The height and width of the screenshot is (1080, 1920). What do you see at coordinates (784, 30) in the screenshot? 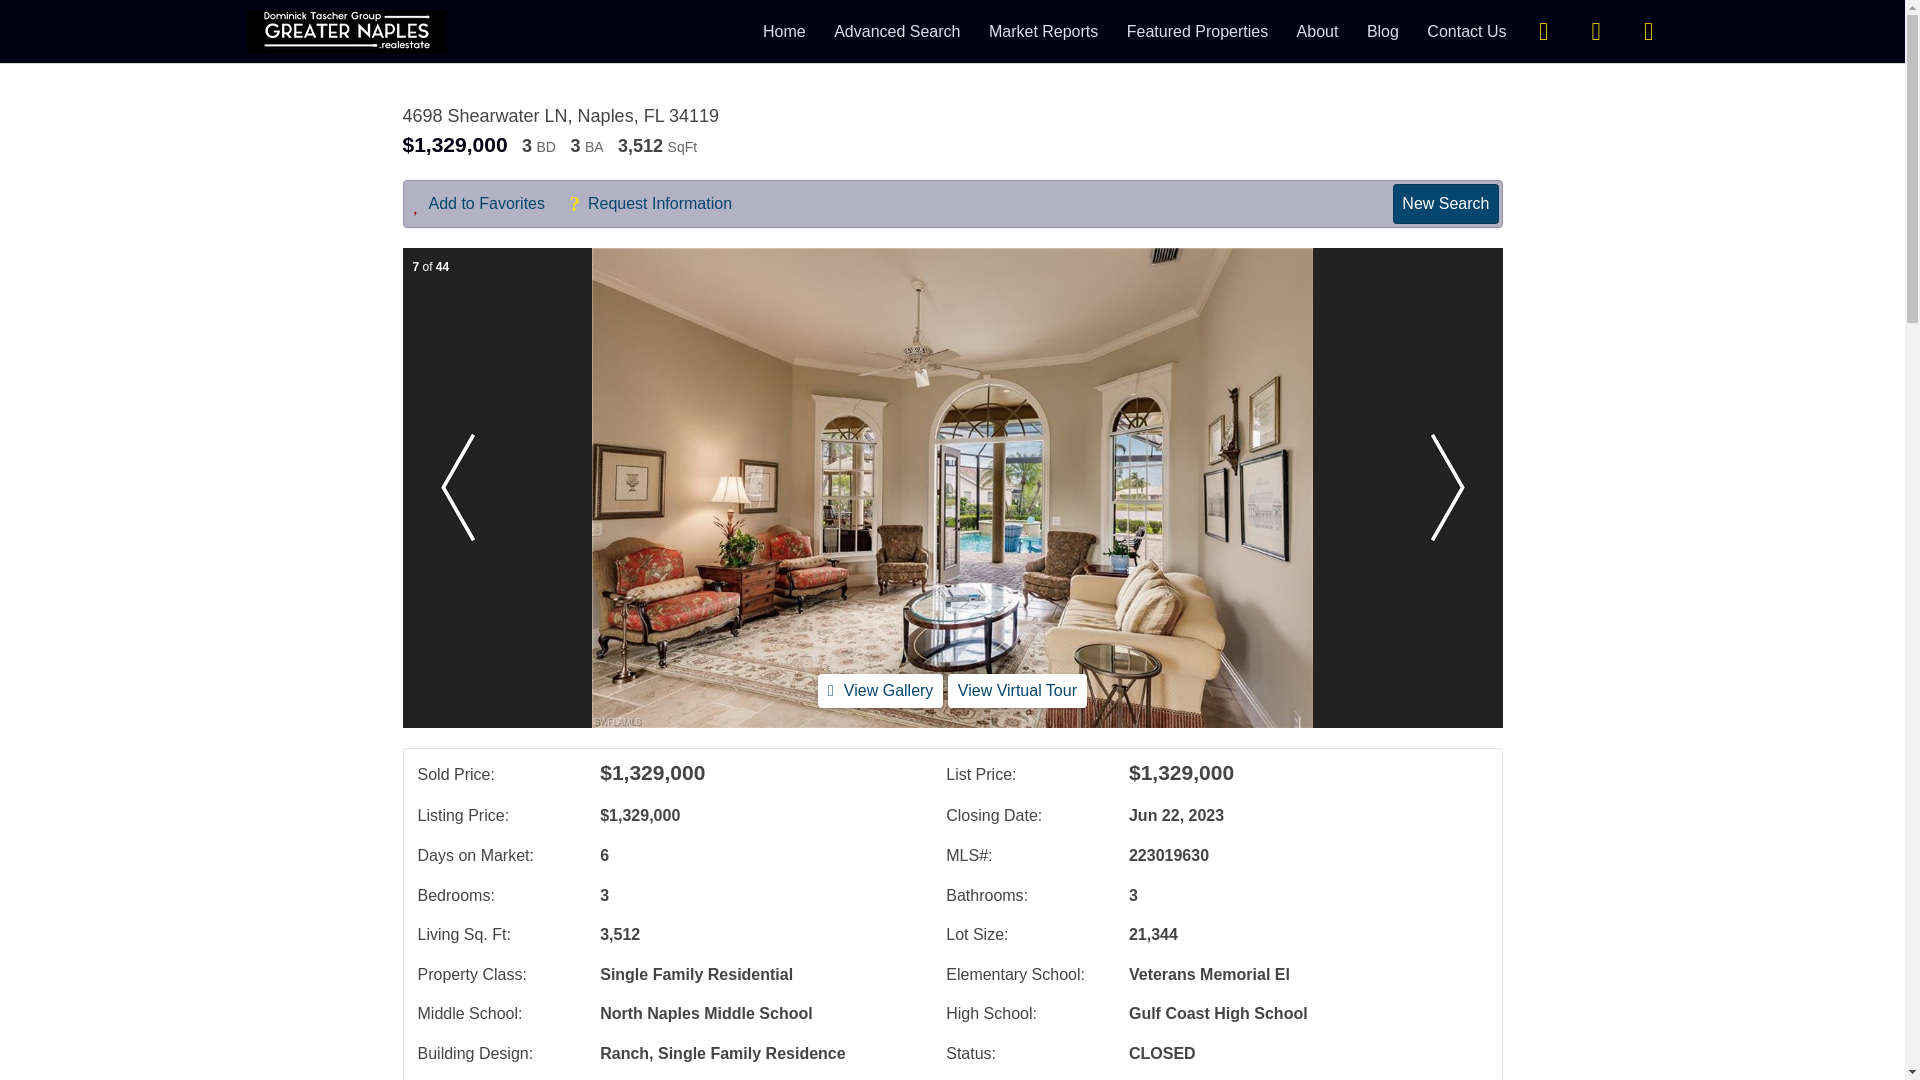
I see `Home` at bounding box center [784, 30].